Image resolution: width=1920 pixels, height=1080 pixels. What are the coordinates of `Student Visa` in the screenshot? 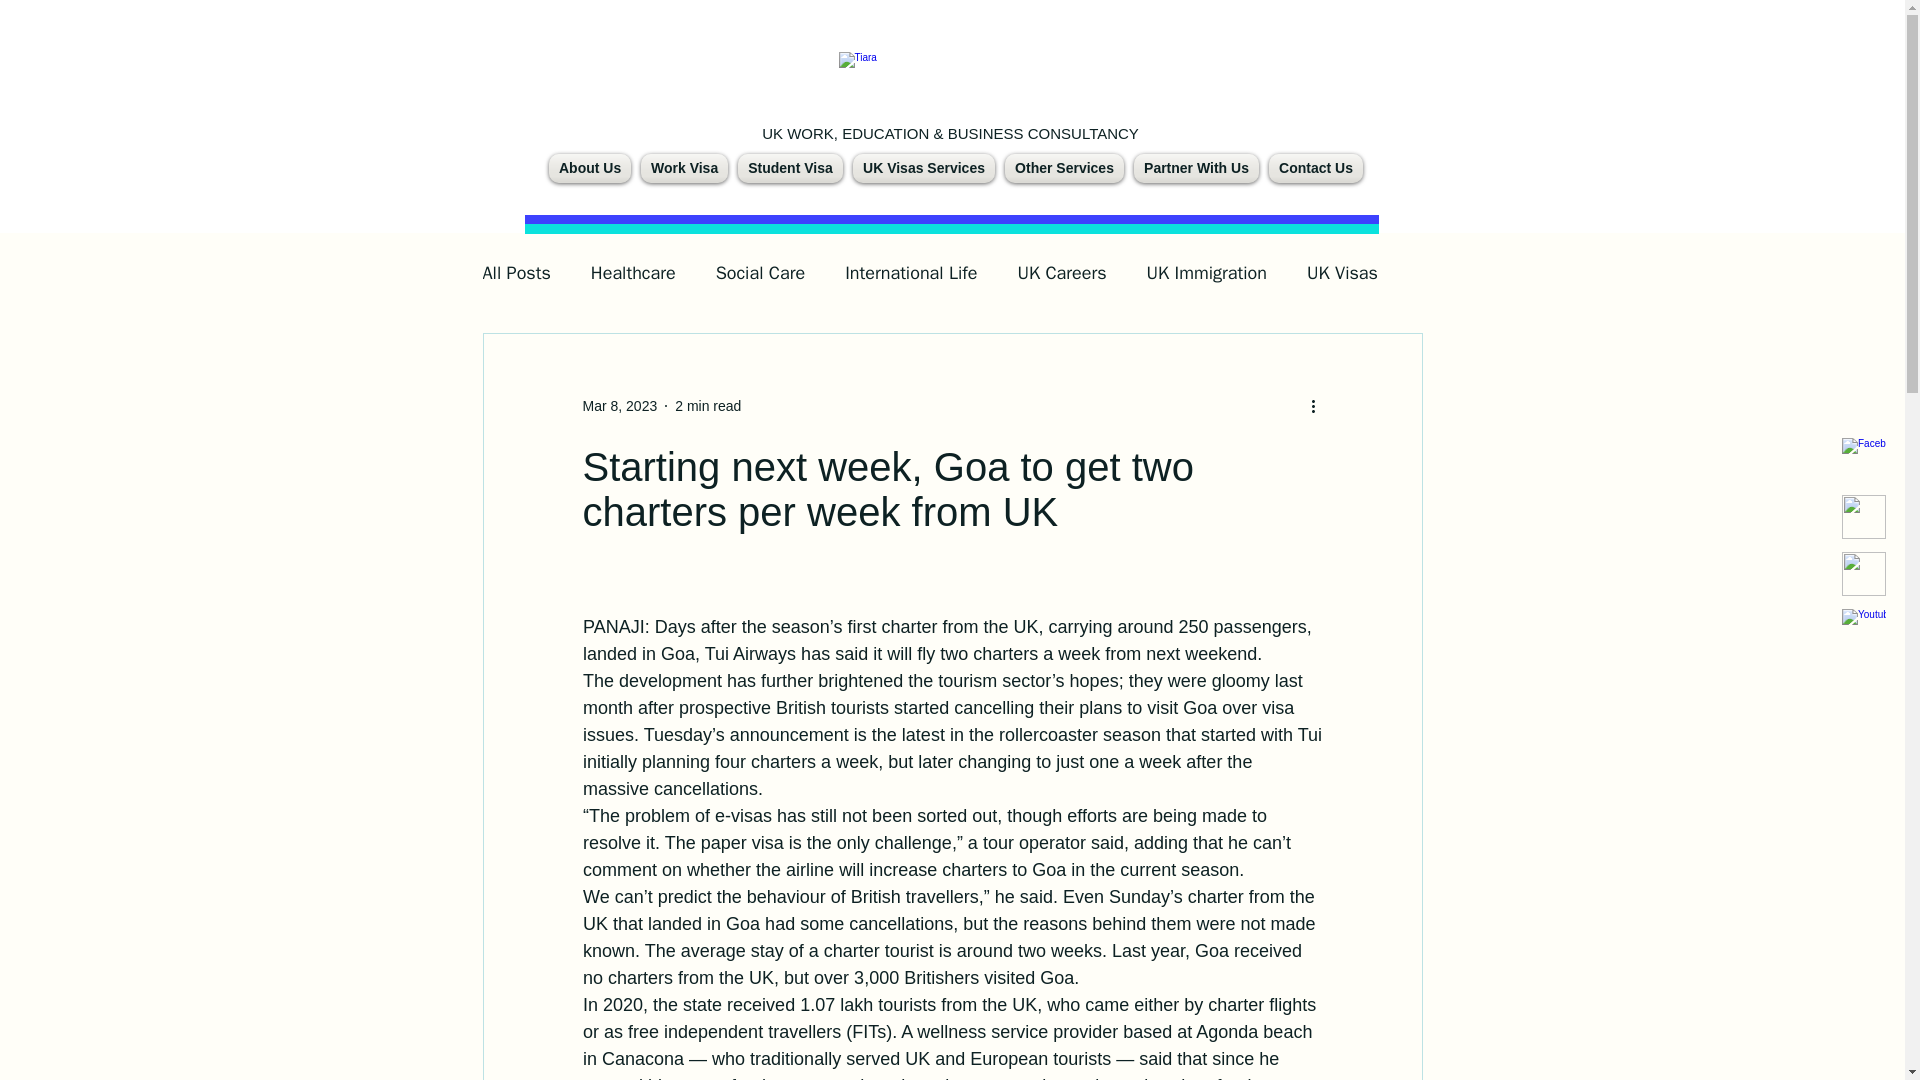 It's located at (790, 168).